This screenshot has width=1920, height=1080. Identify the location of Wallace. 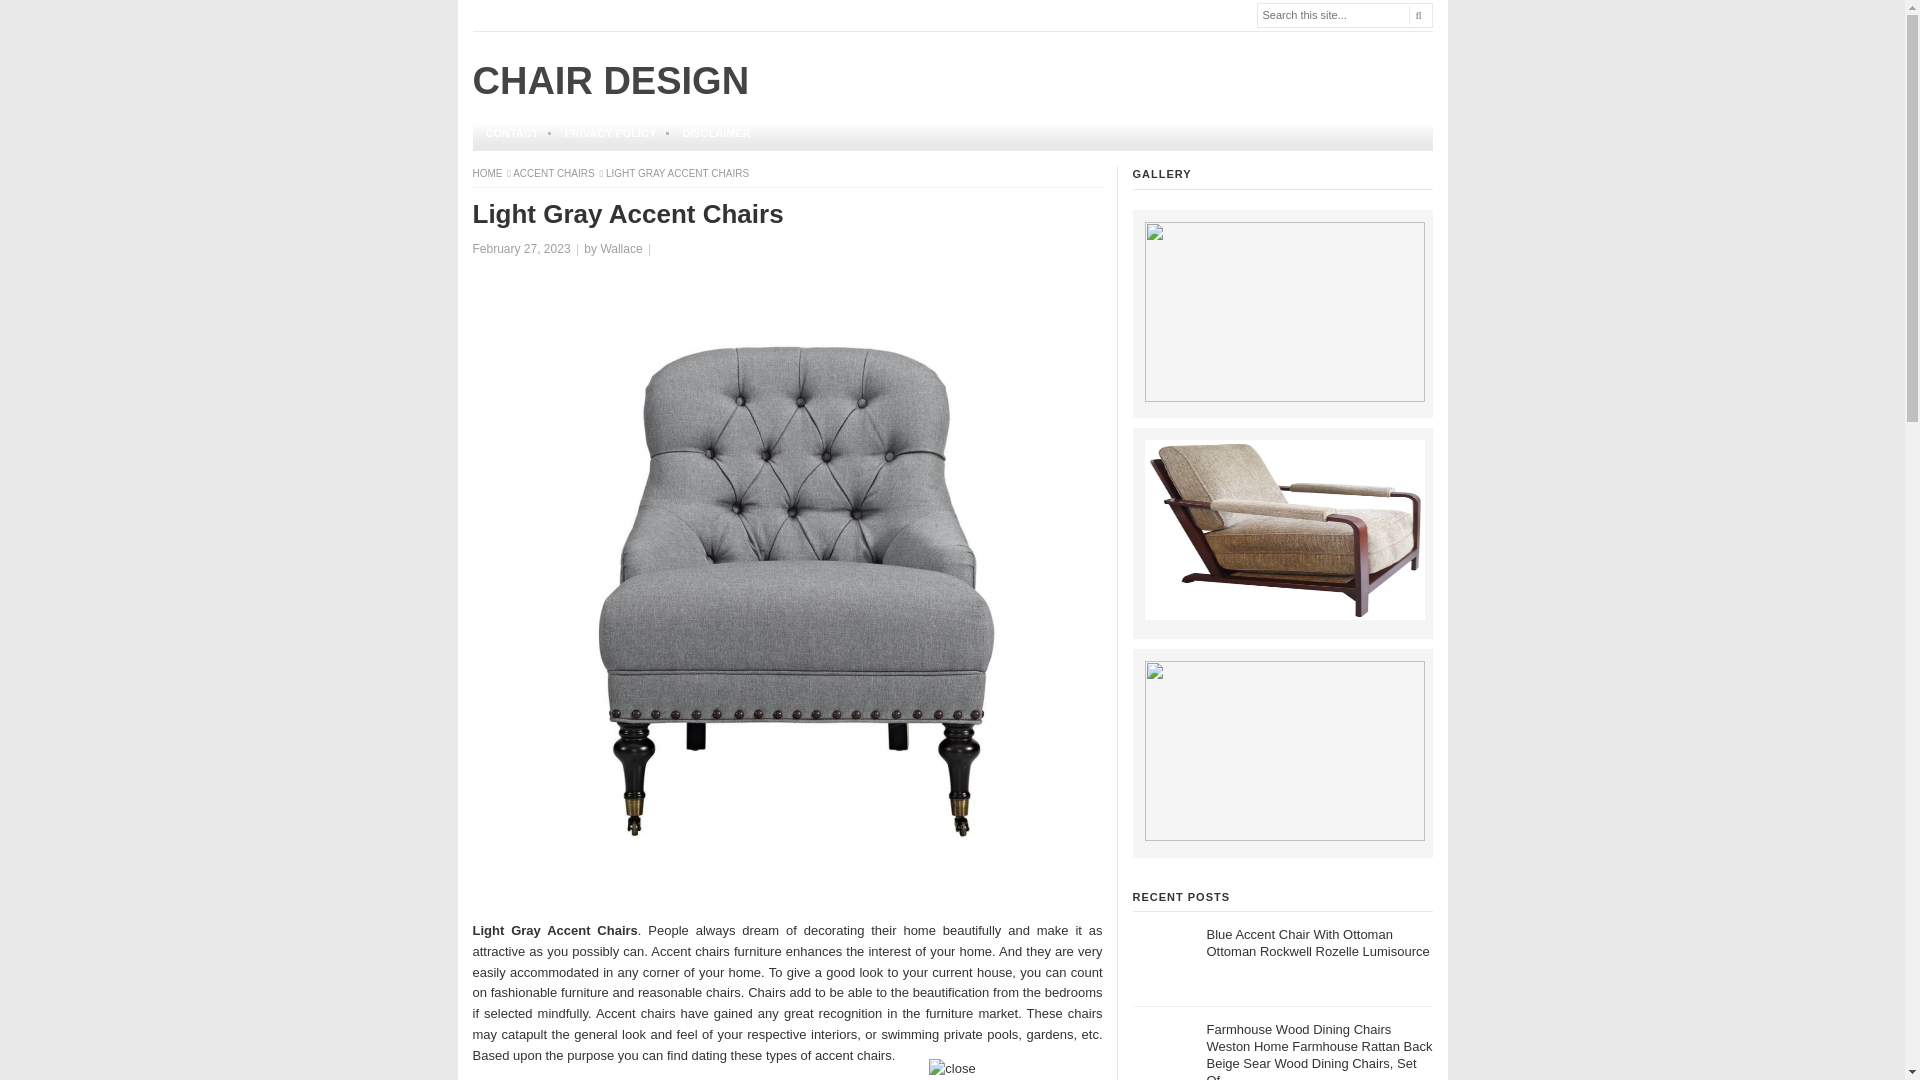
(620, 248).